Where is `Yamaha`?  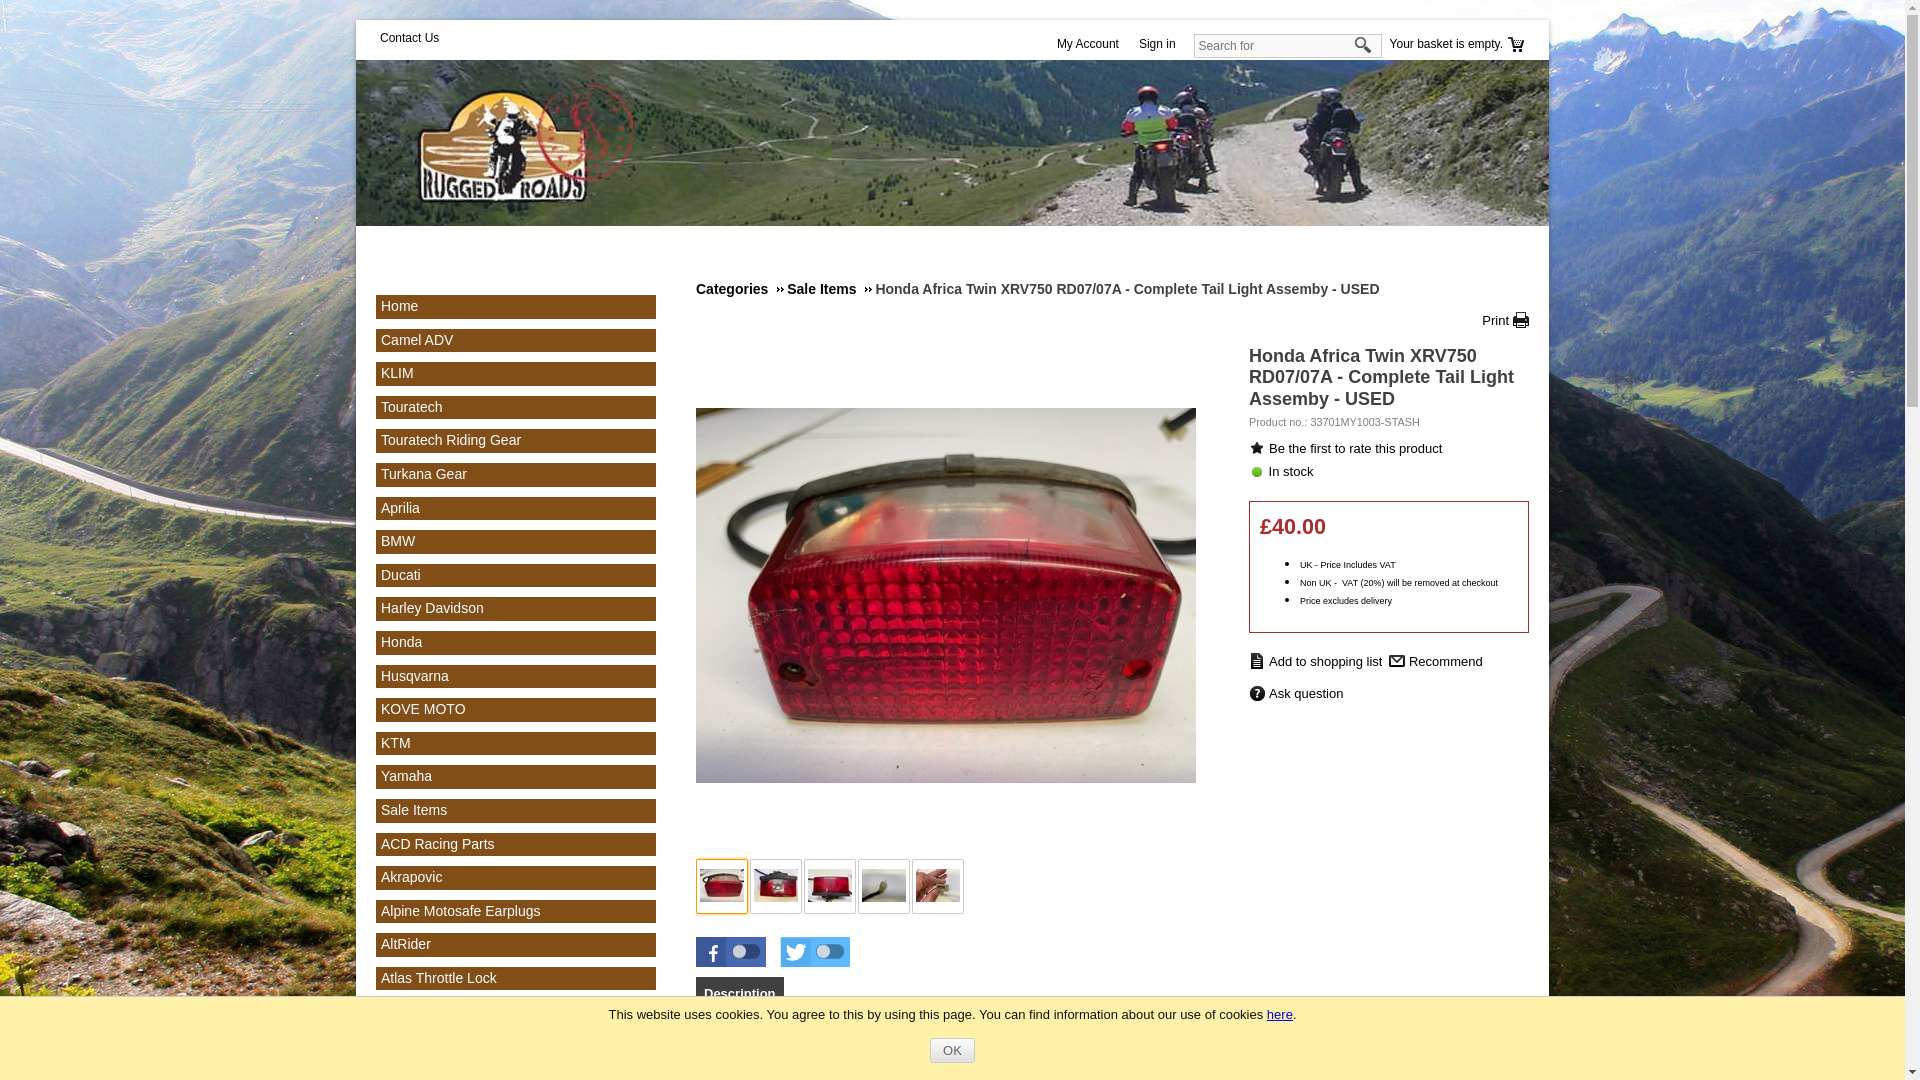 Yamaha is located at coordinates (406, 776).